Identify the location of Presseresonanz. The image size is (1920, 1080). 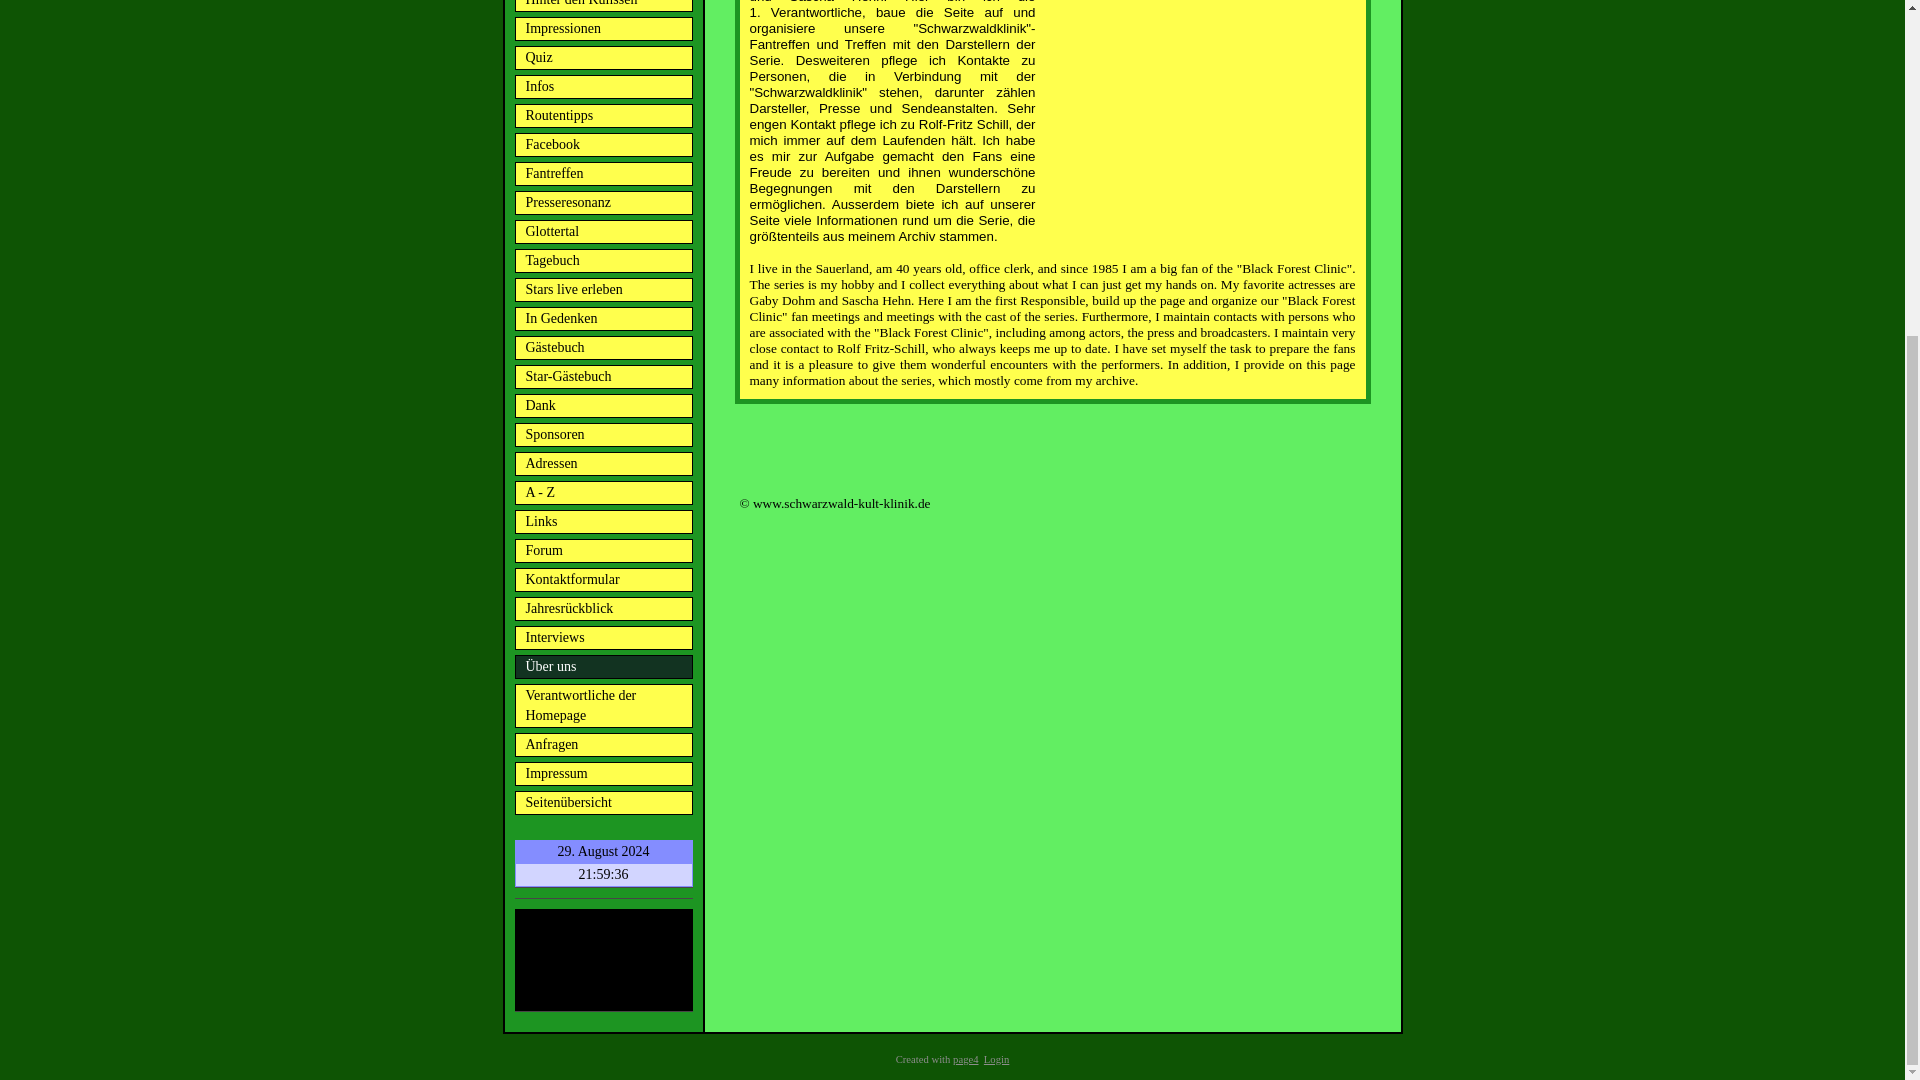
(602, 202).